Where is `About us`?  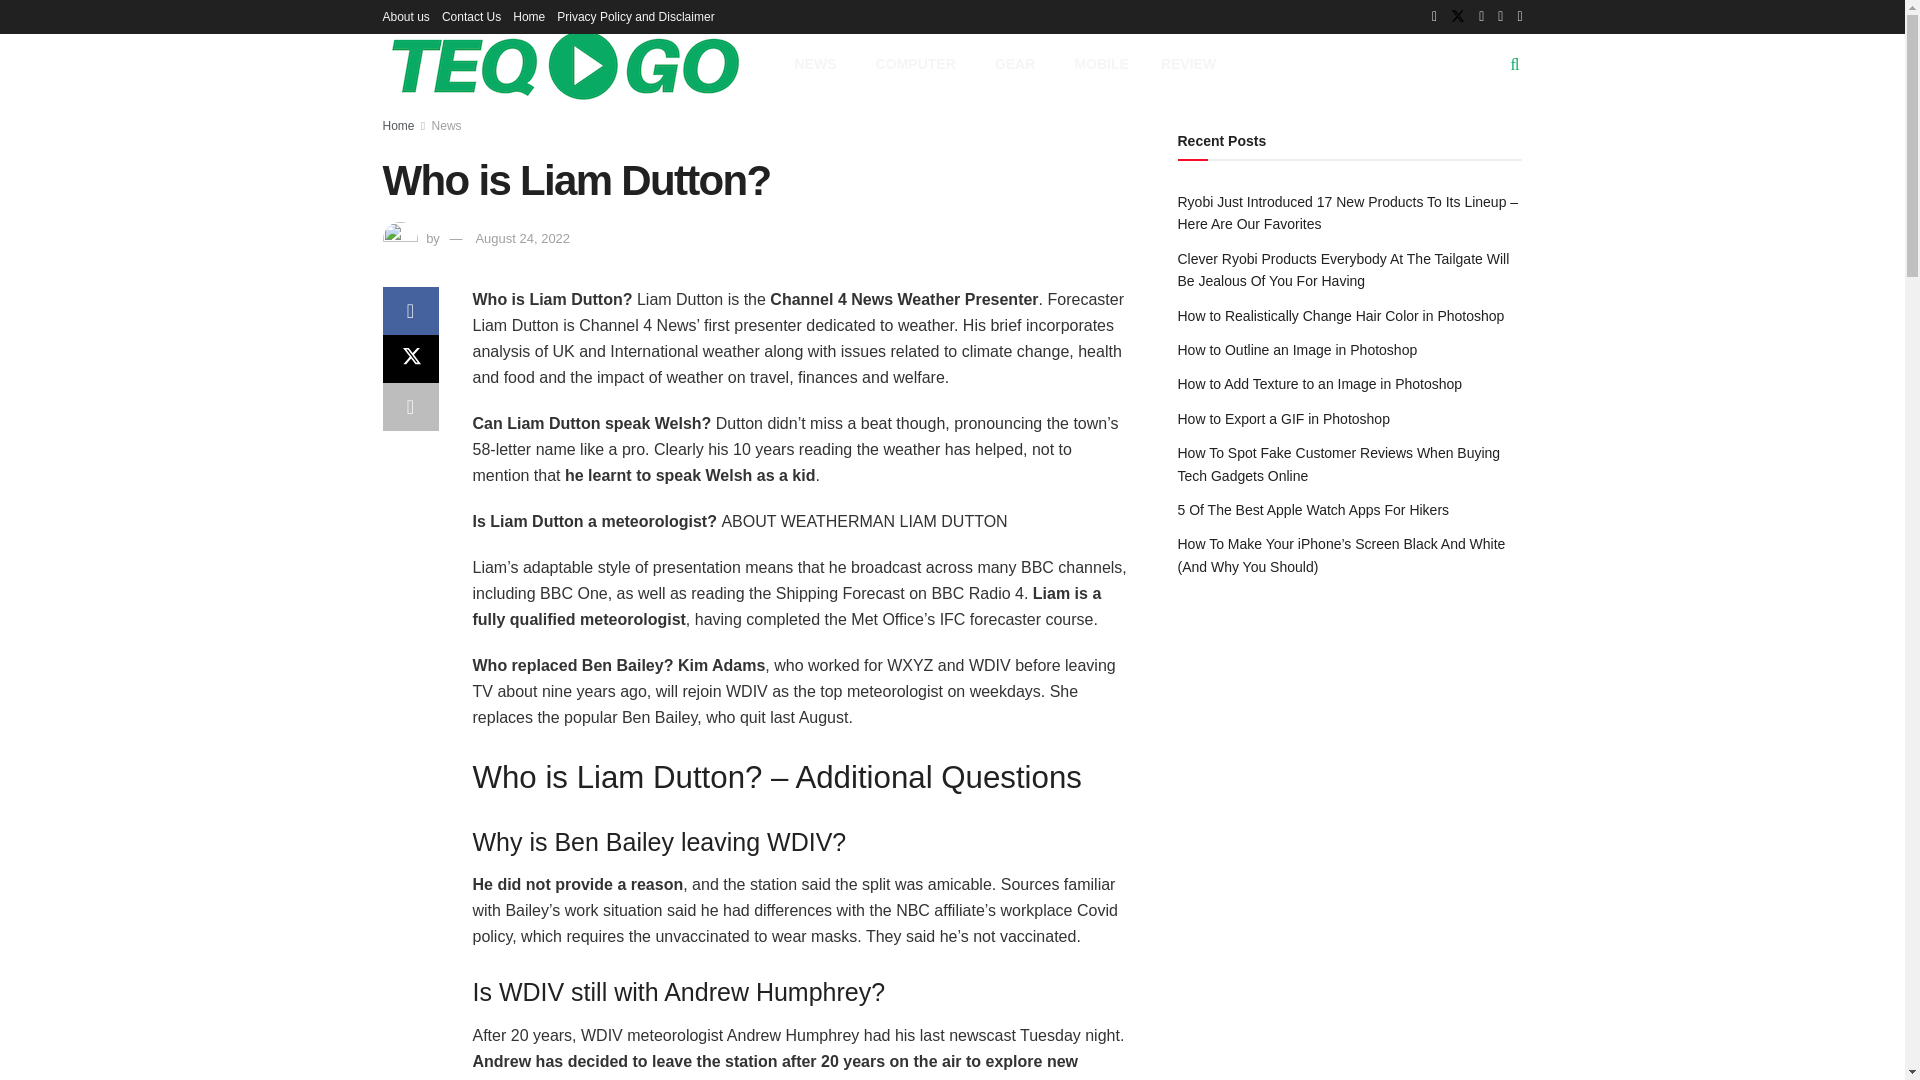
About us is located at coordinates (405, 16).